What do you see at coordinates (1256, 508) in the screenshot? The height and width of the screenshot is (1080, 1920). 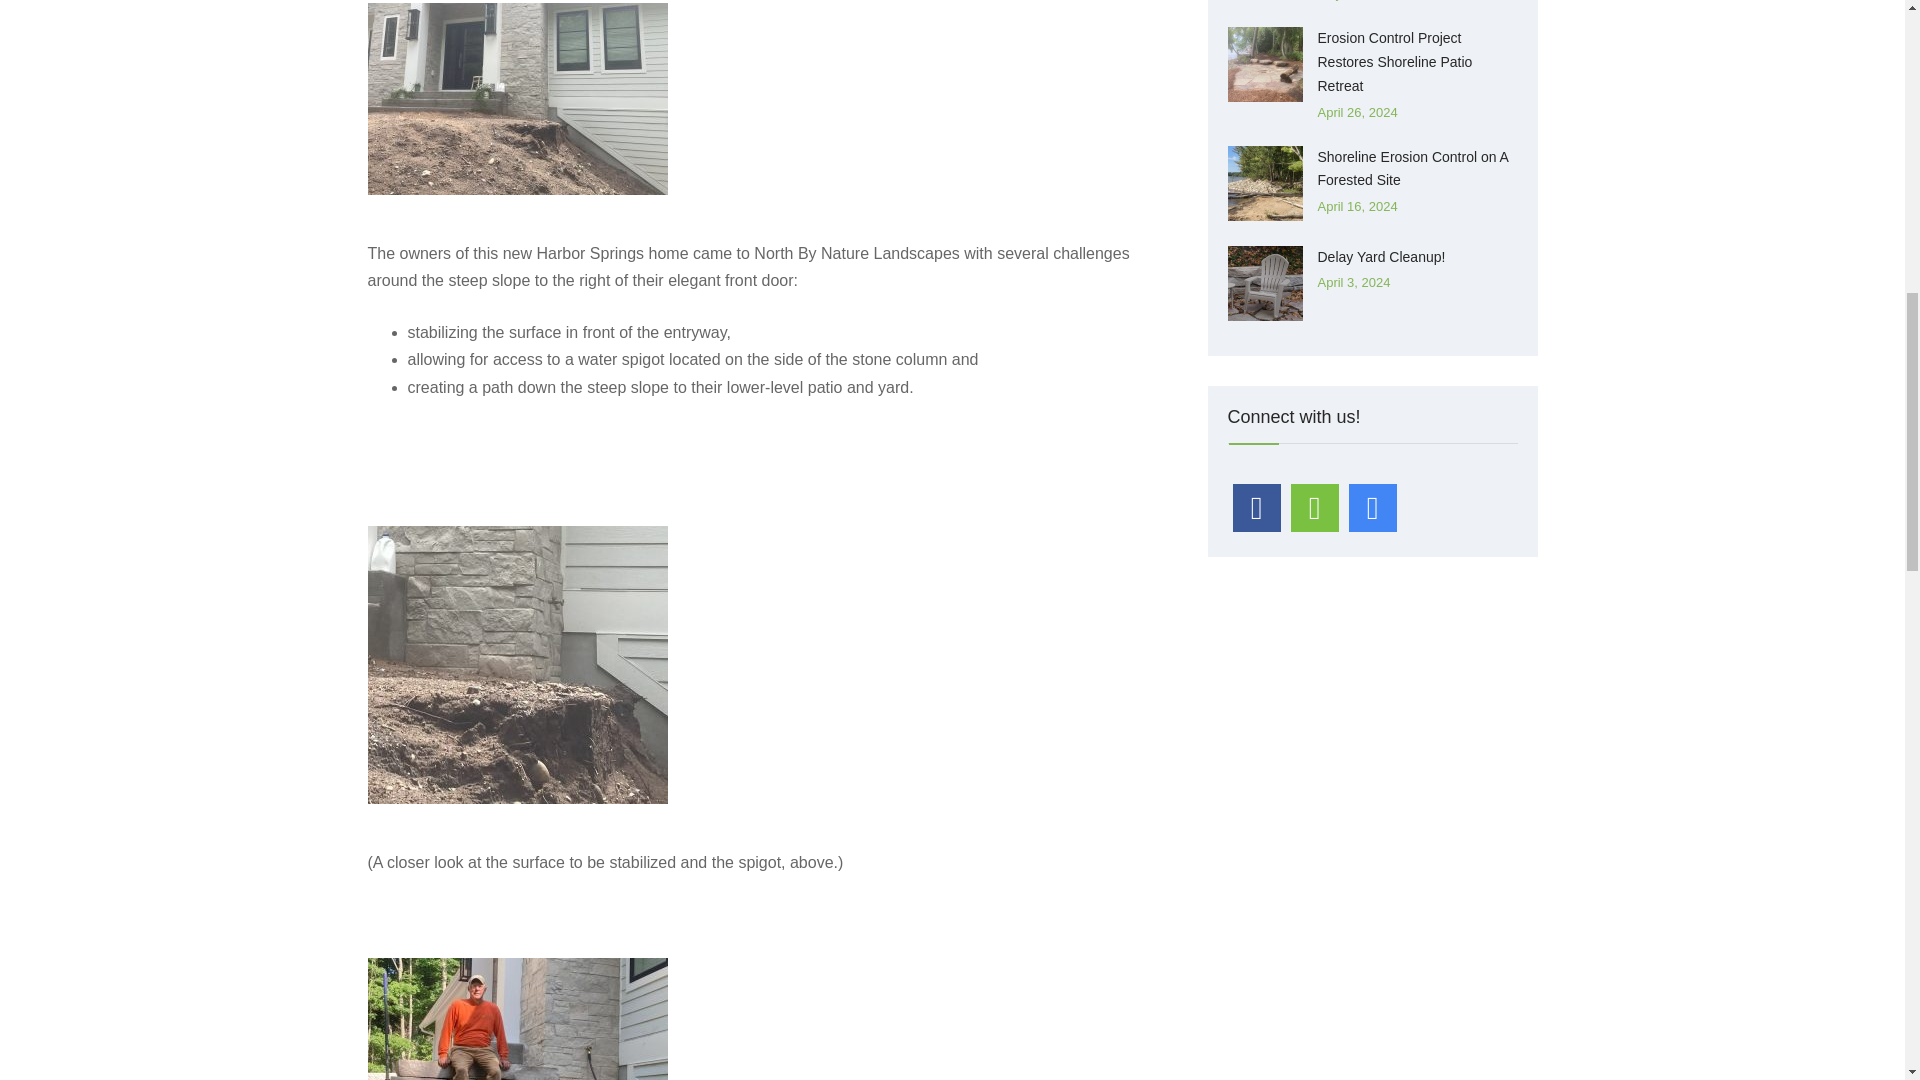 I see `Facebook` at bounding box center [1256, 508].